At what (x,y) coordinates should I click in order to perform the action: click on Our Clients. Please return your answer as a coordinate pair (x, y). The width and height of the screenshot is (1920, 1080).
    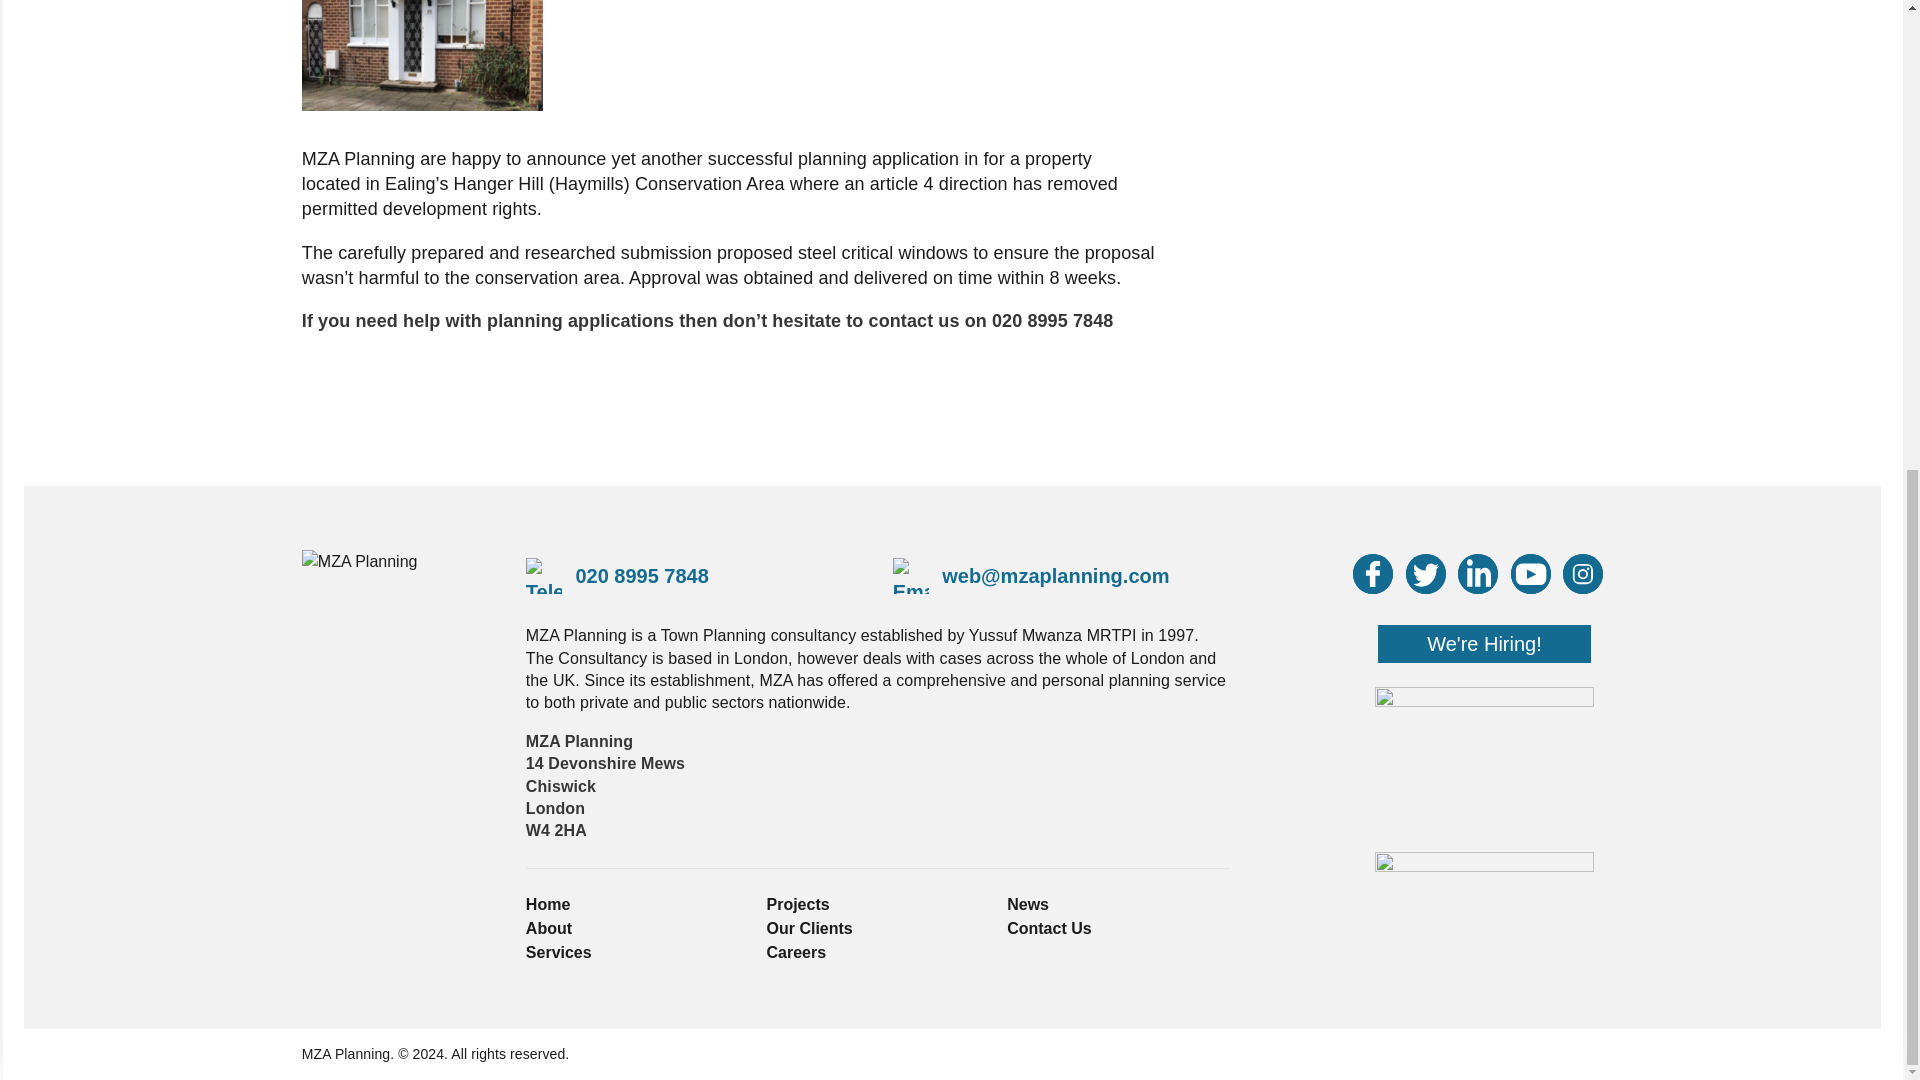
    Looking at the image, I should click on (809, 928).